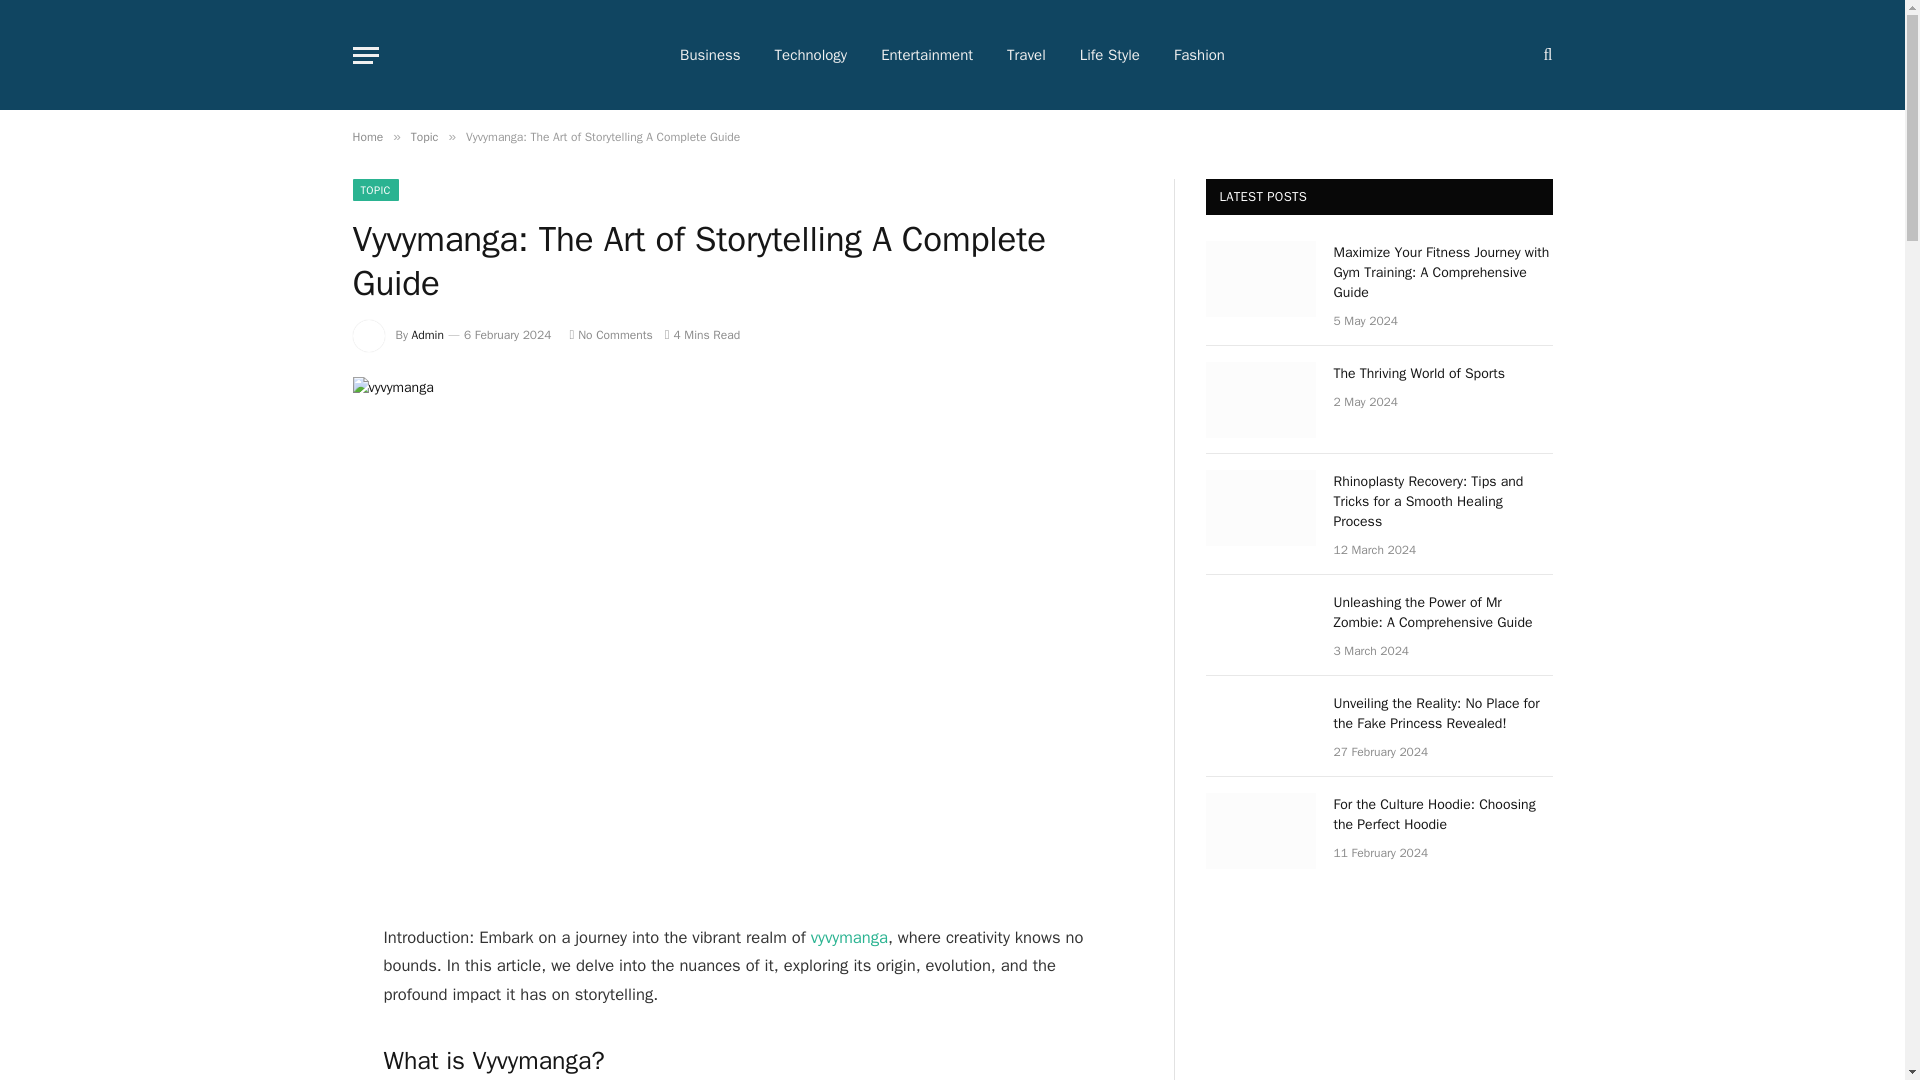 The width and height of the screenshot is (1920, 1080). I want to click on The Thriving World of Sports, so click(1260, 400).